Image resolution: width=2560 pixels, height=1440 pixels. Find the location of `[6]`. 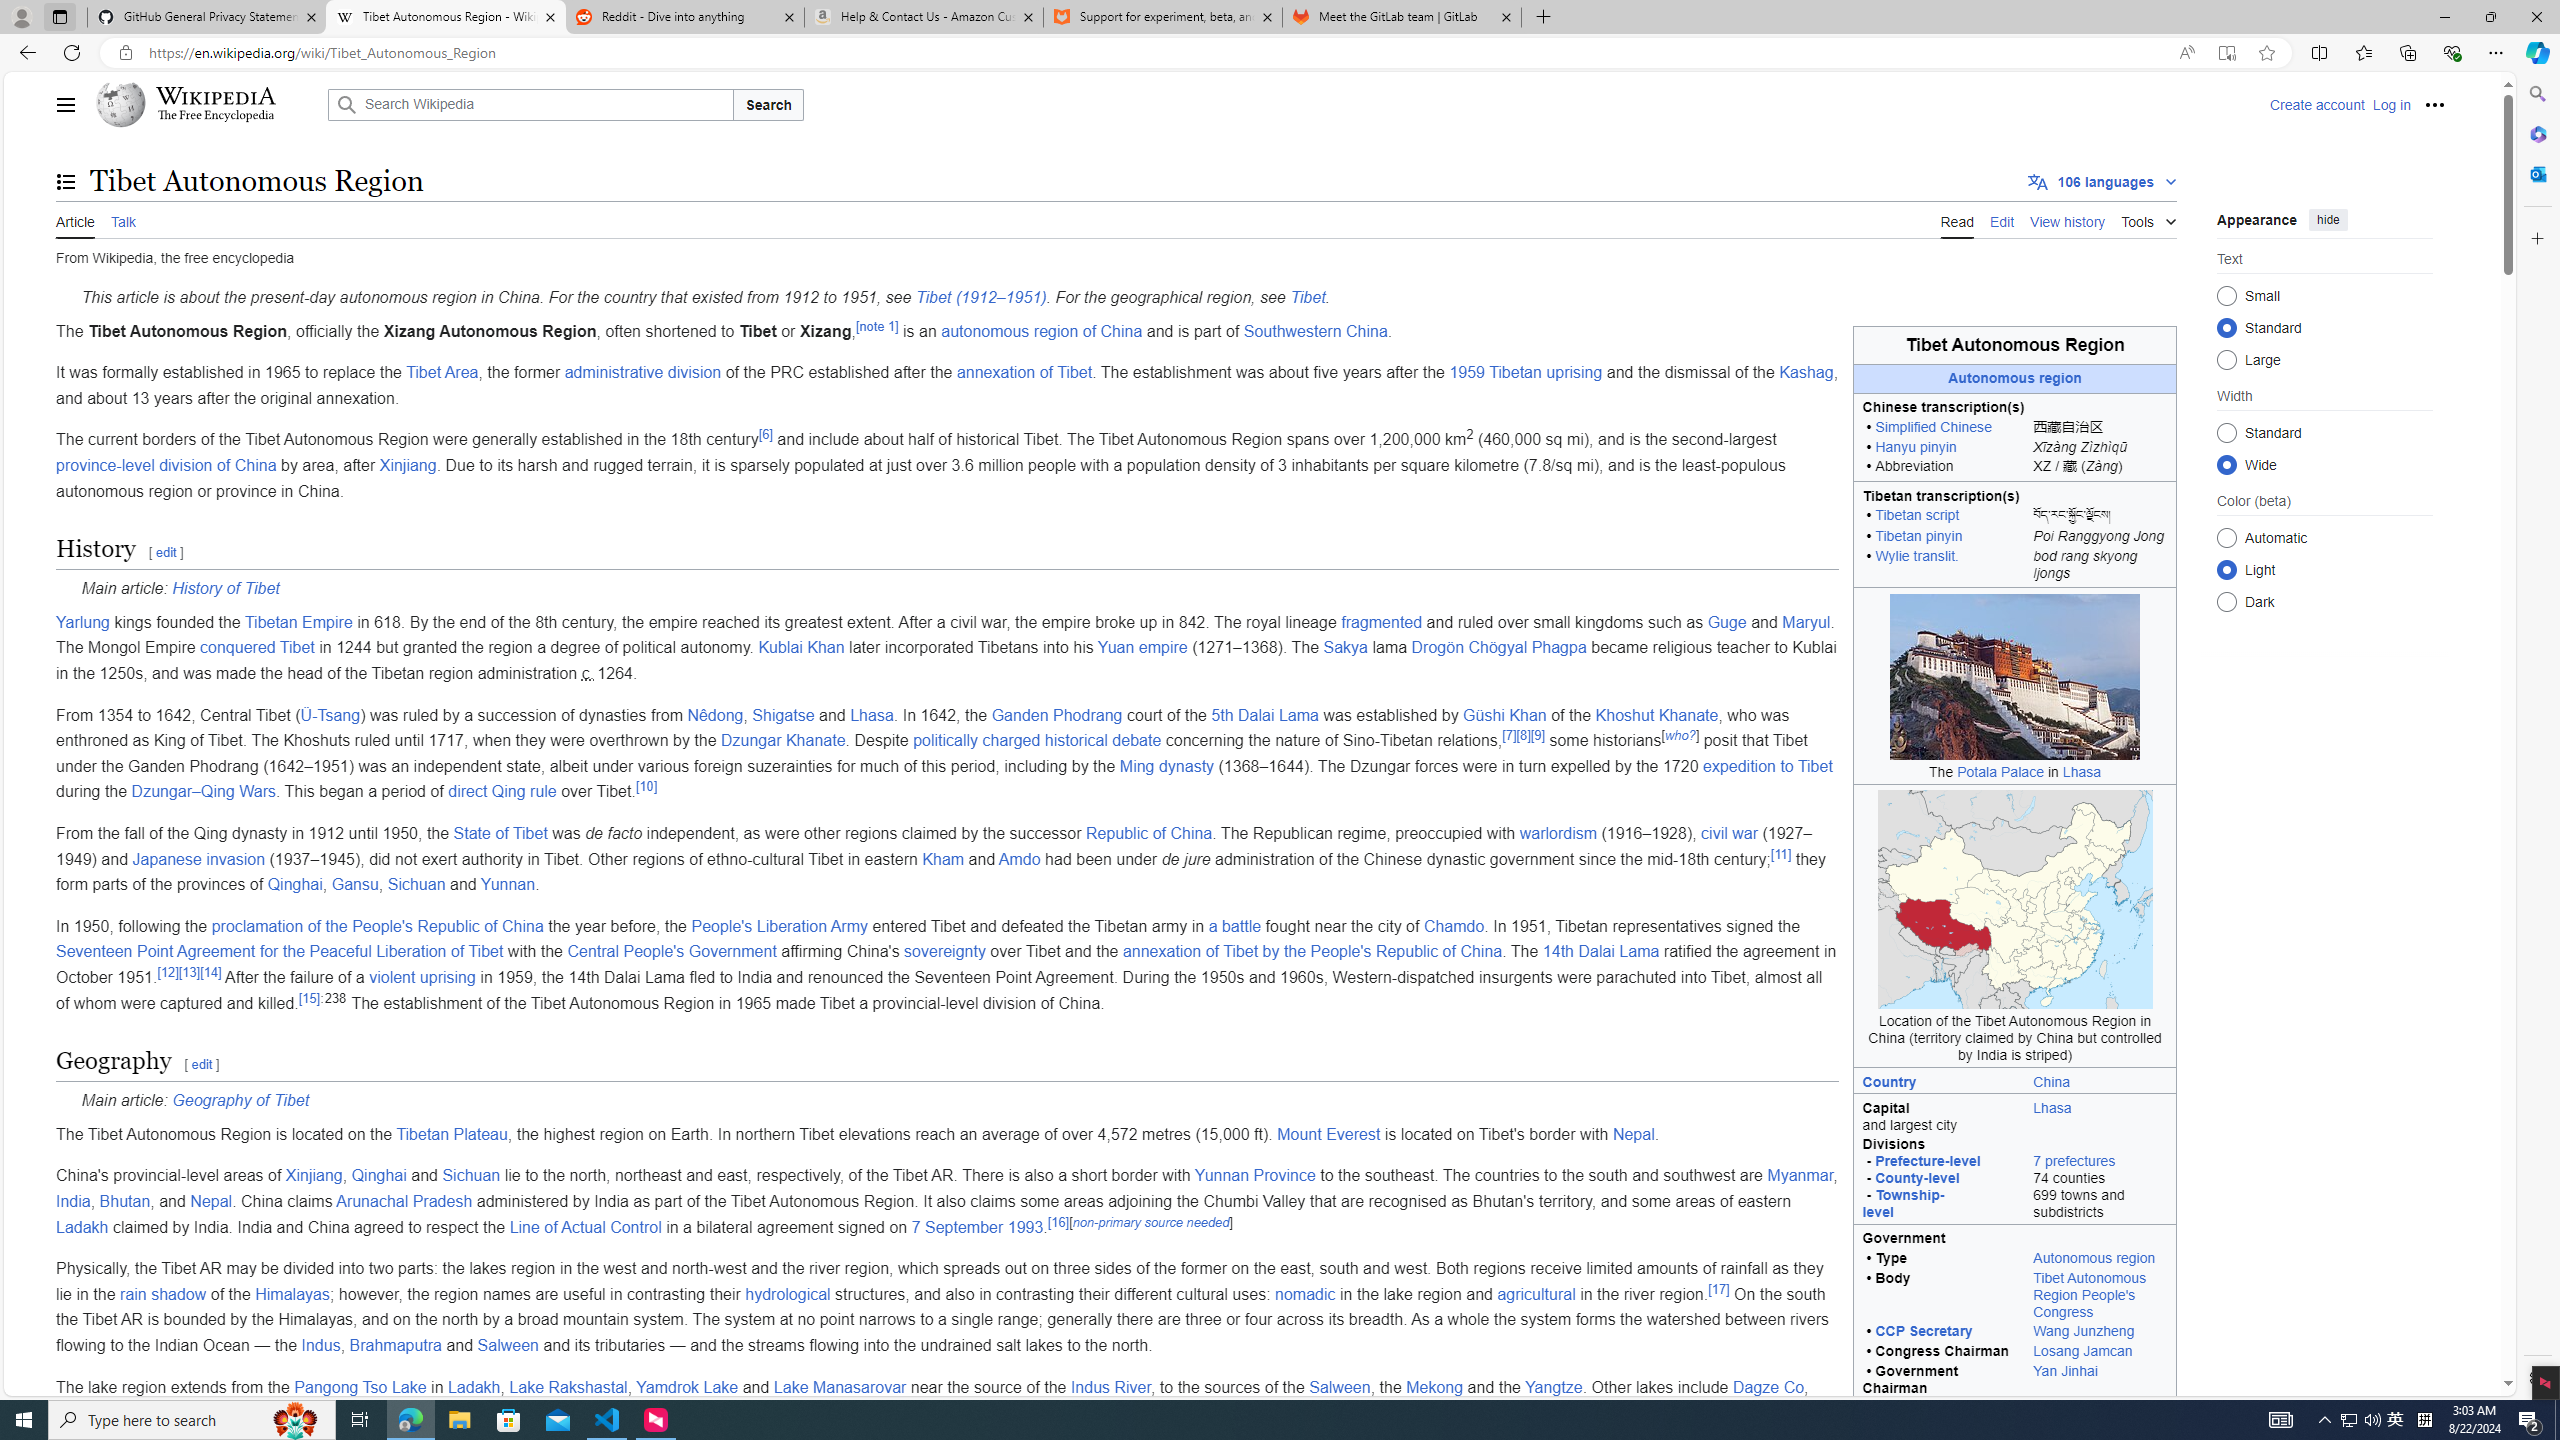

[6] is located at coordinates (765, 435).